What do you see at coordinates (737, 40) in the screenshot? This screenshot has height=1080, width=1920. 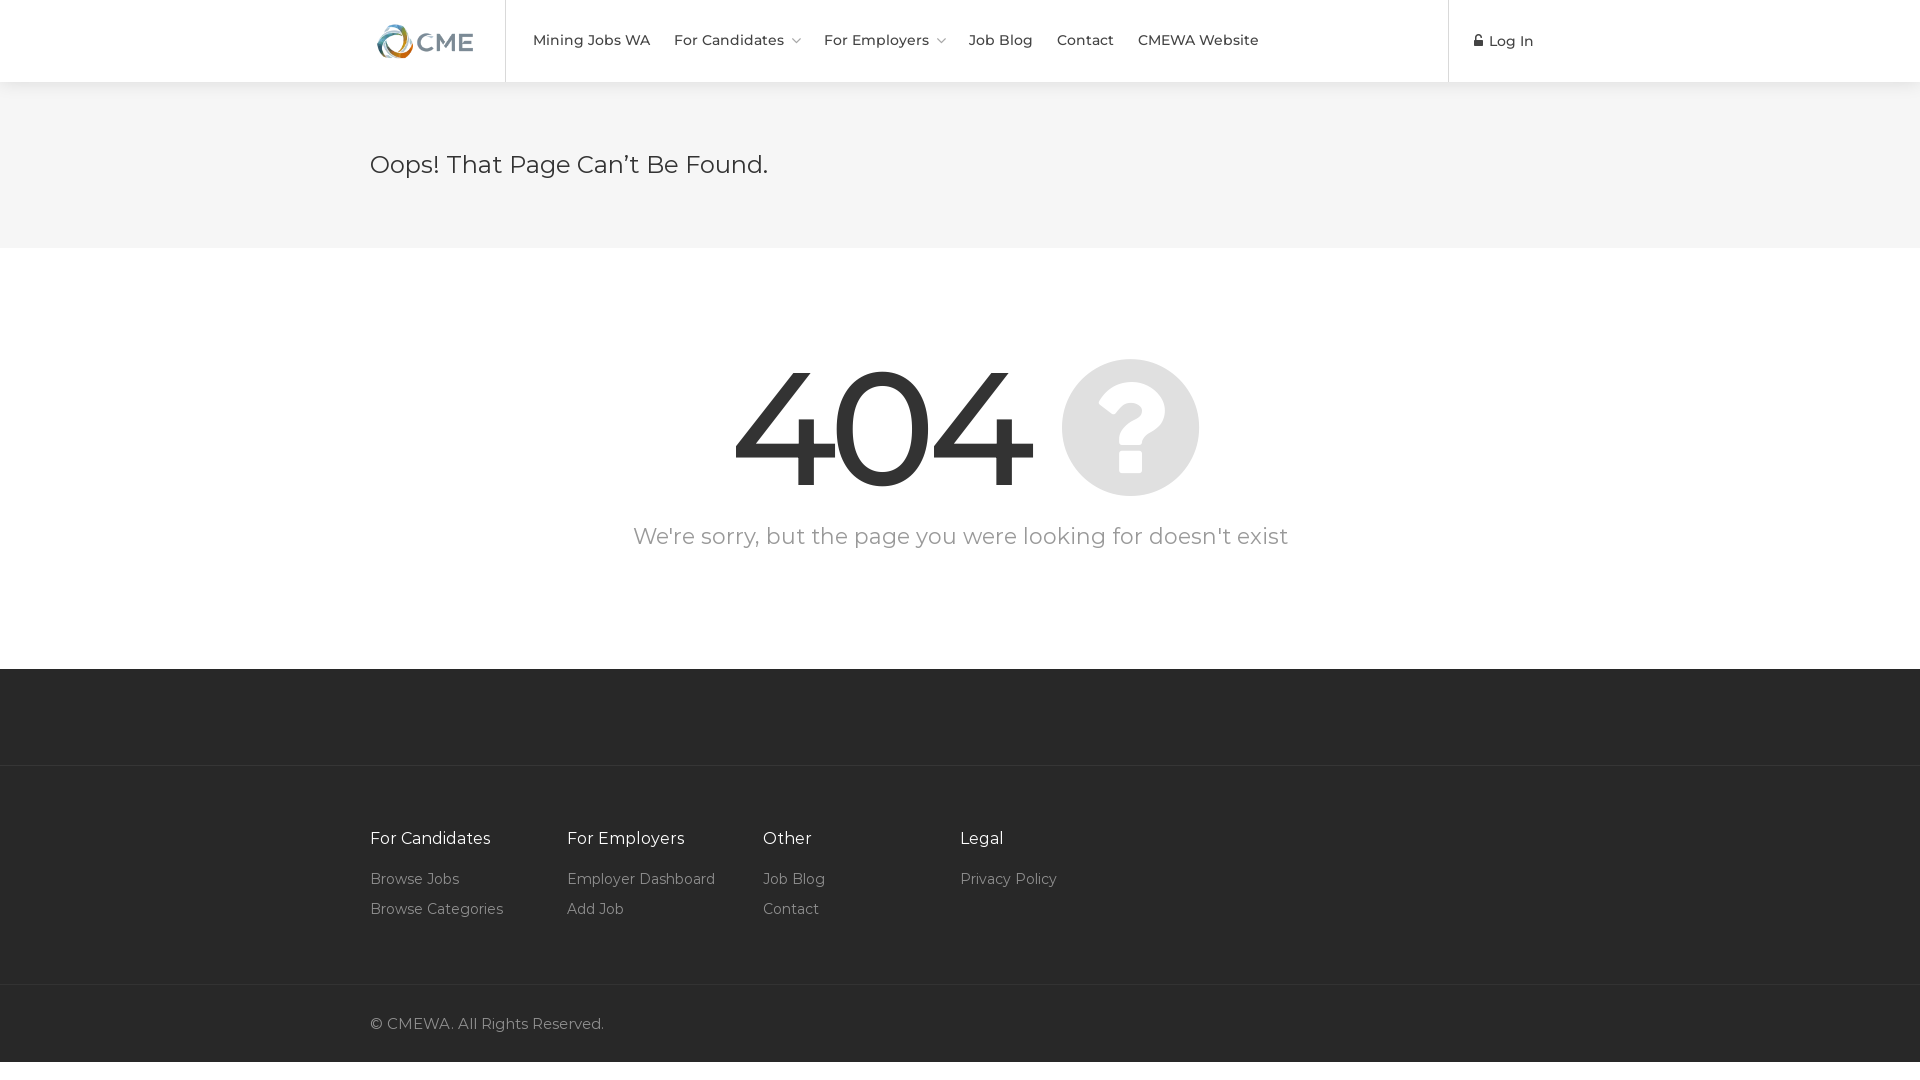 I see `For Candidates` at bounding box center [737, 40].